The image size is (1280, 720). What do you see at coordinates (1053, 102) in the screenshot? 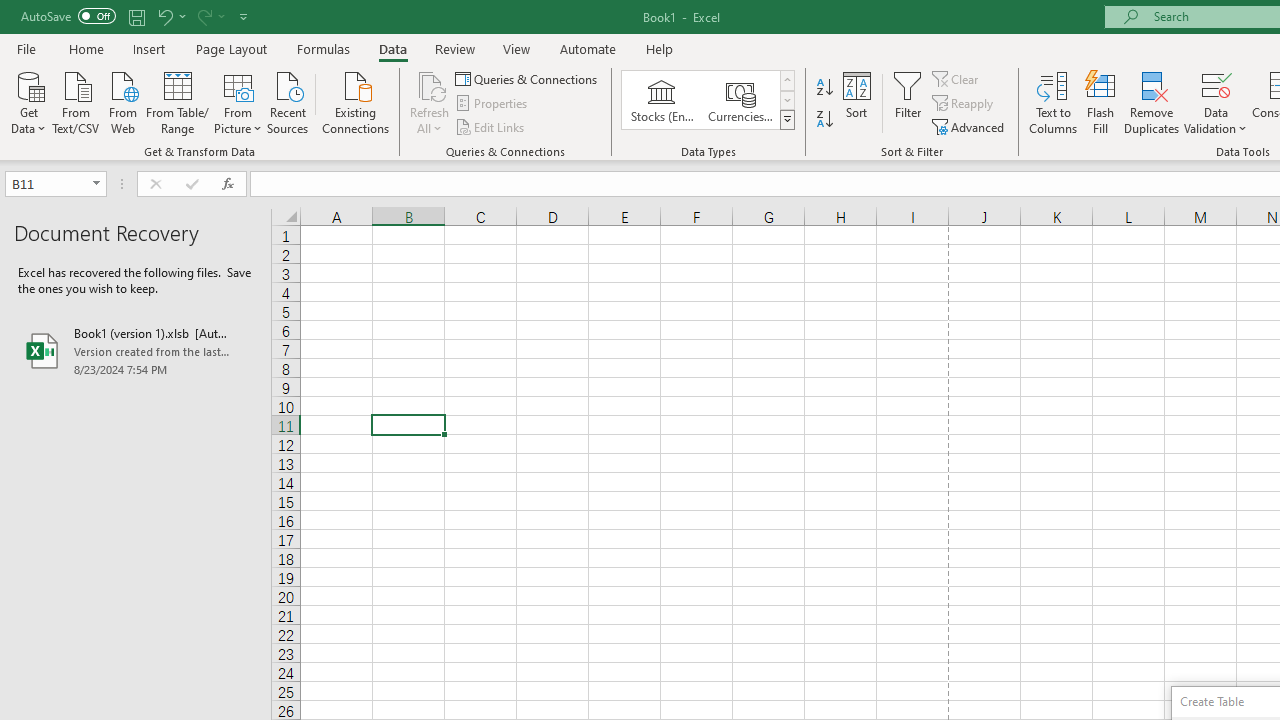
I see `Text to Columns...` at bounding box center [1053, 102].